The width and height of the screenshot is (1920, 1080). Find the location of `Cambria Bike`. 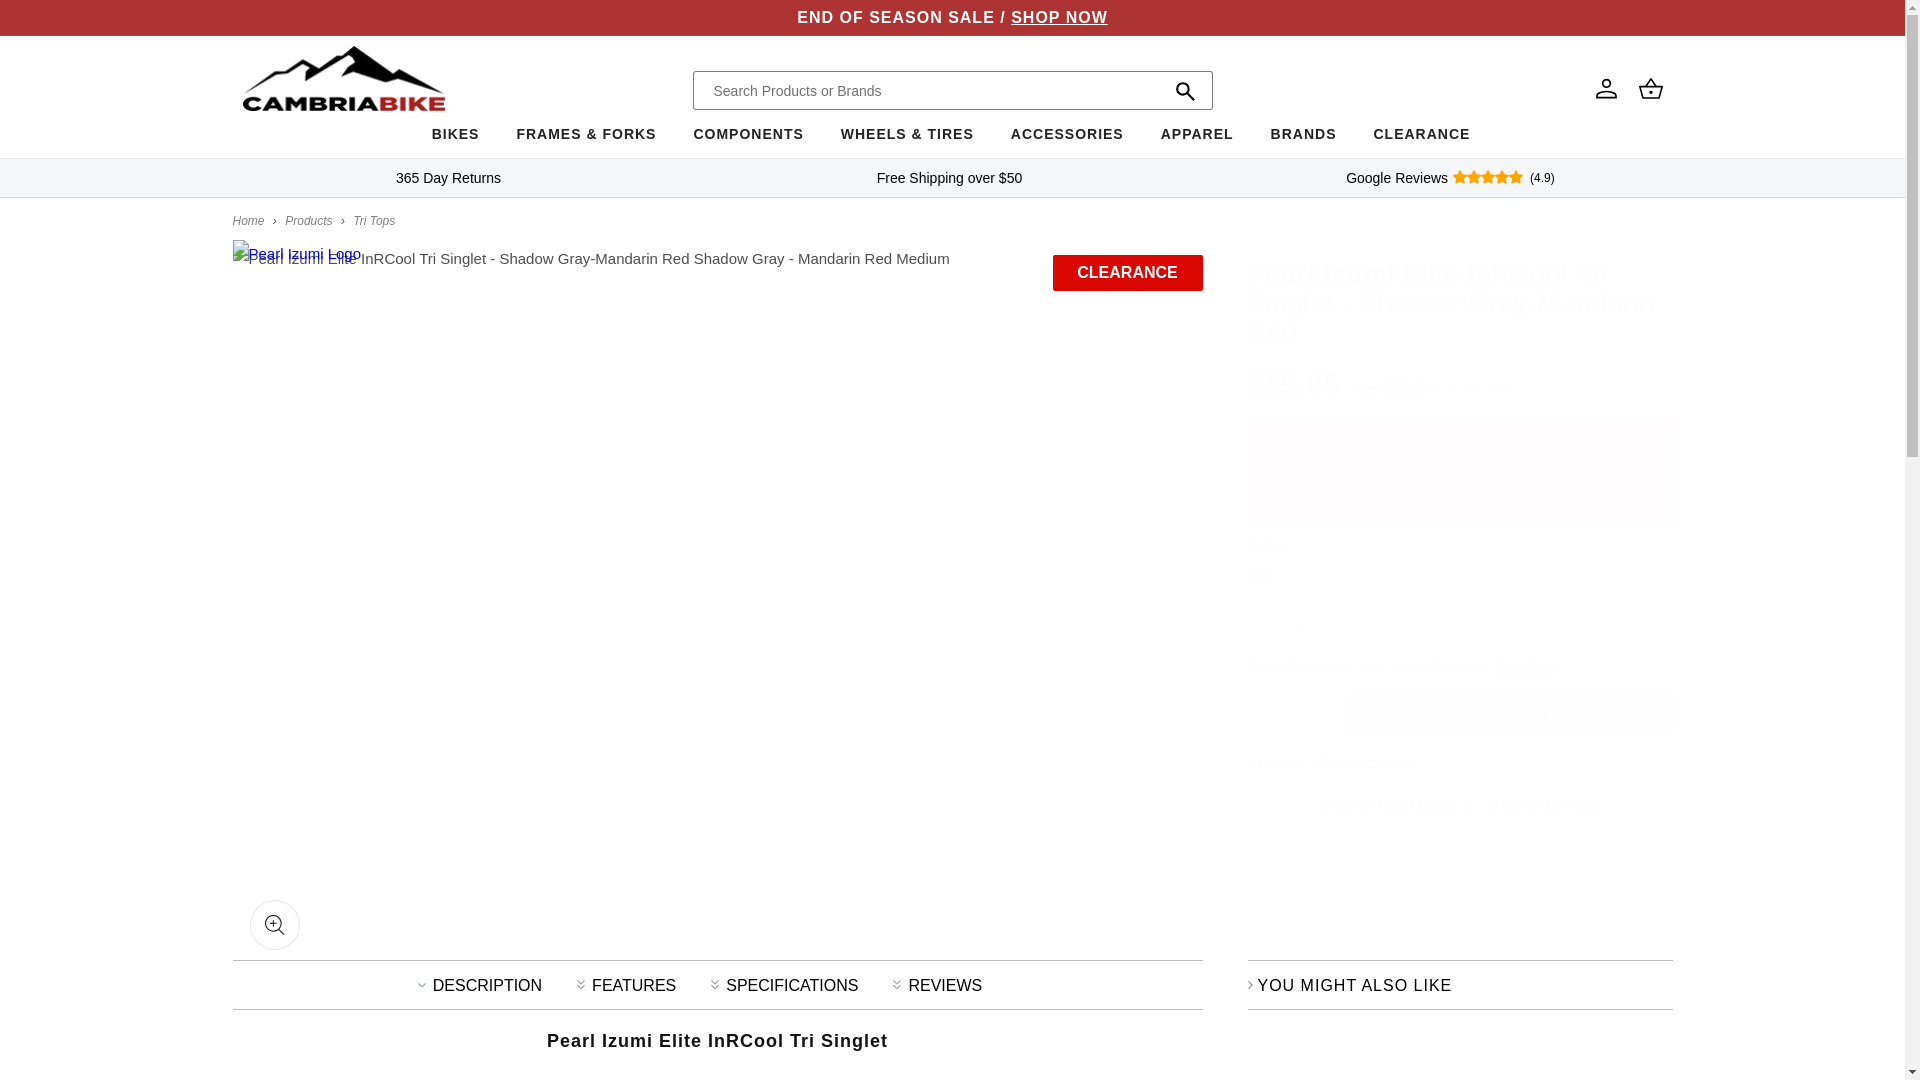

Cambria Bike is located at coordinates (248, 220).